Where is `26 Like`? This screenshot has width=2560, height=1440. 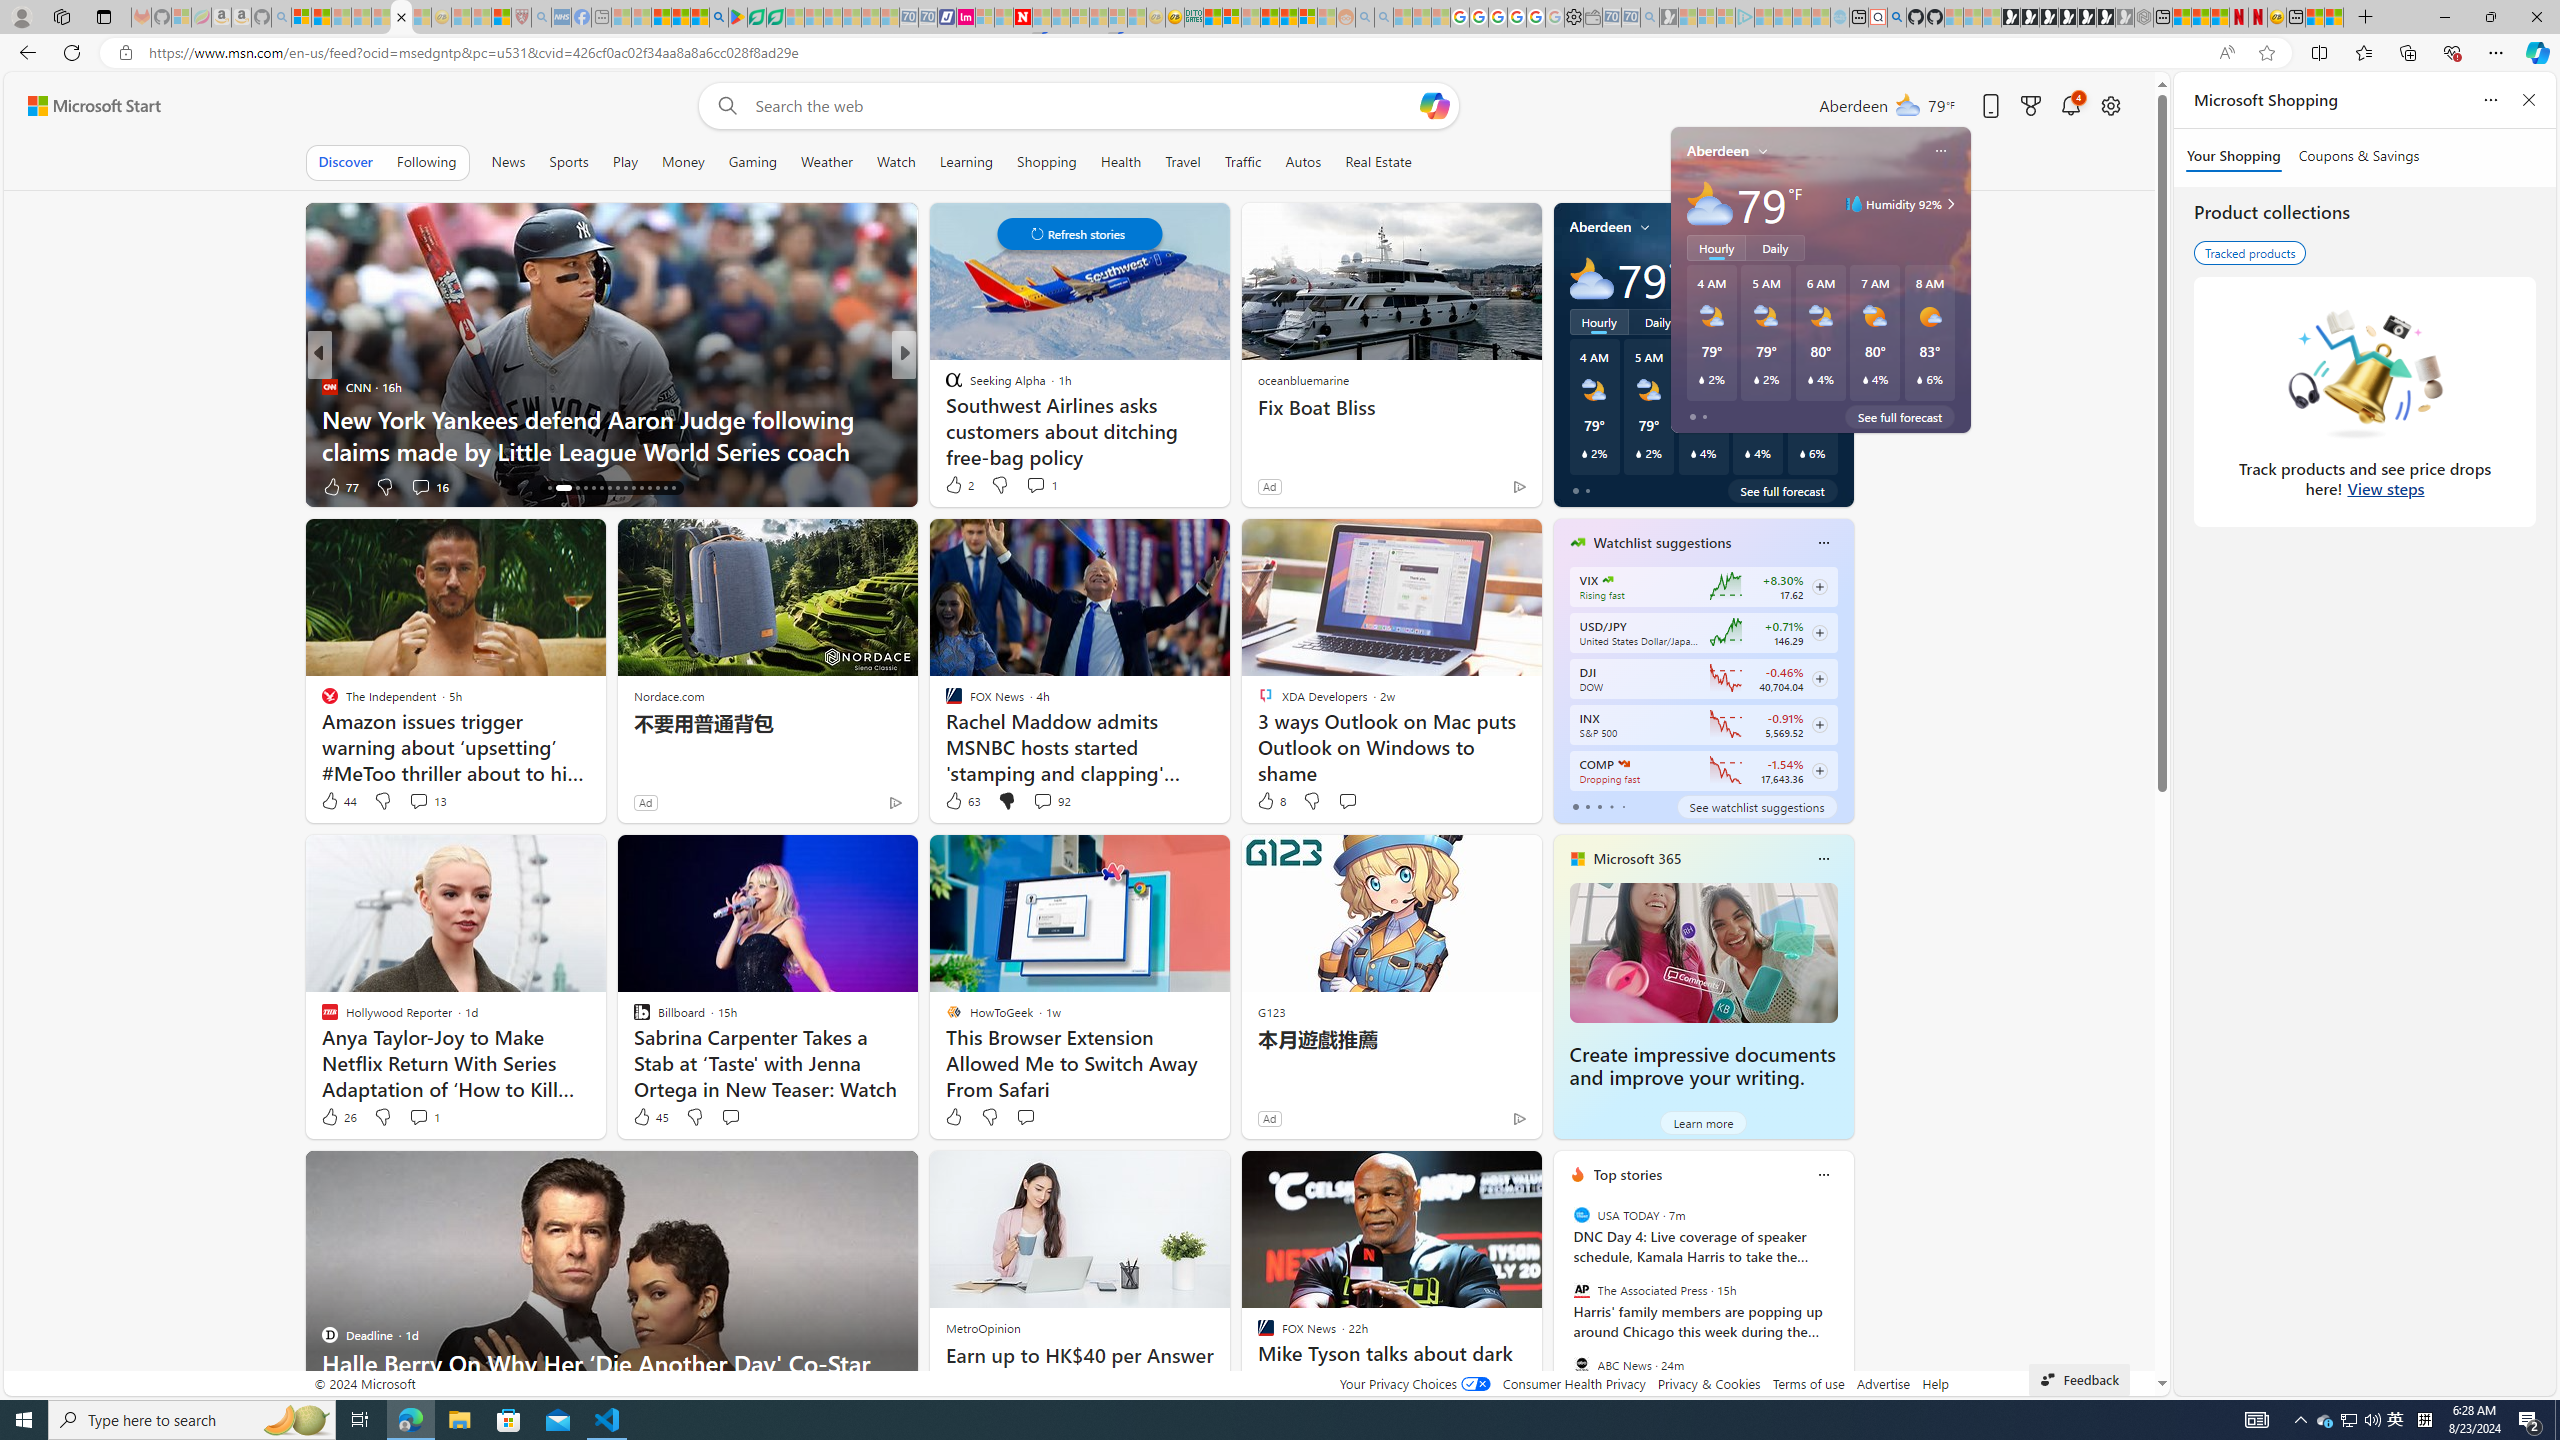 26 Like is located at coordinates (338, 1116).